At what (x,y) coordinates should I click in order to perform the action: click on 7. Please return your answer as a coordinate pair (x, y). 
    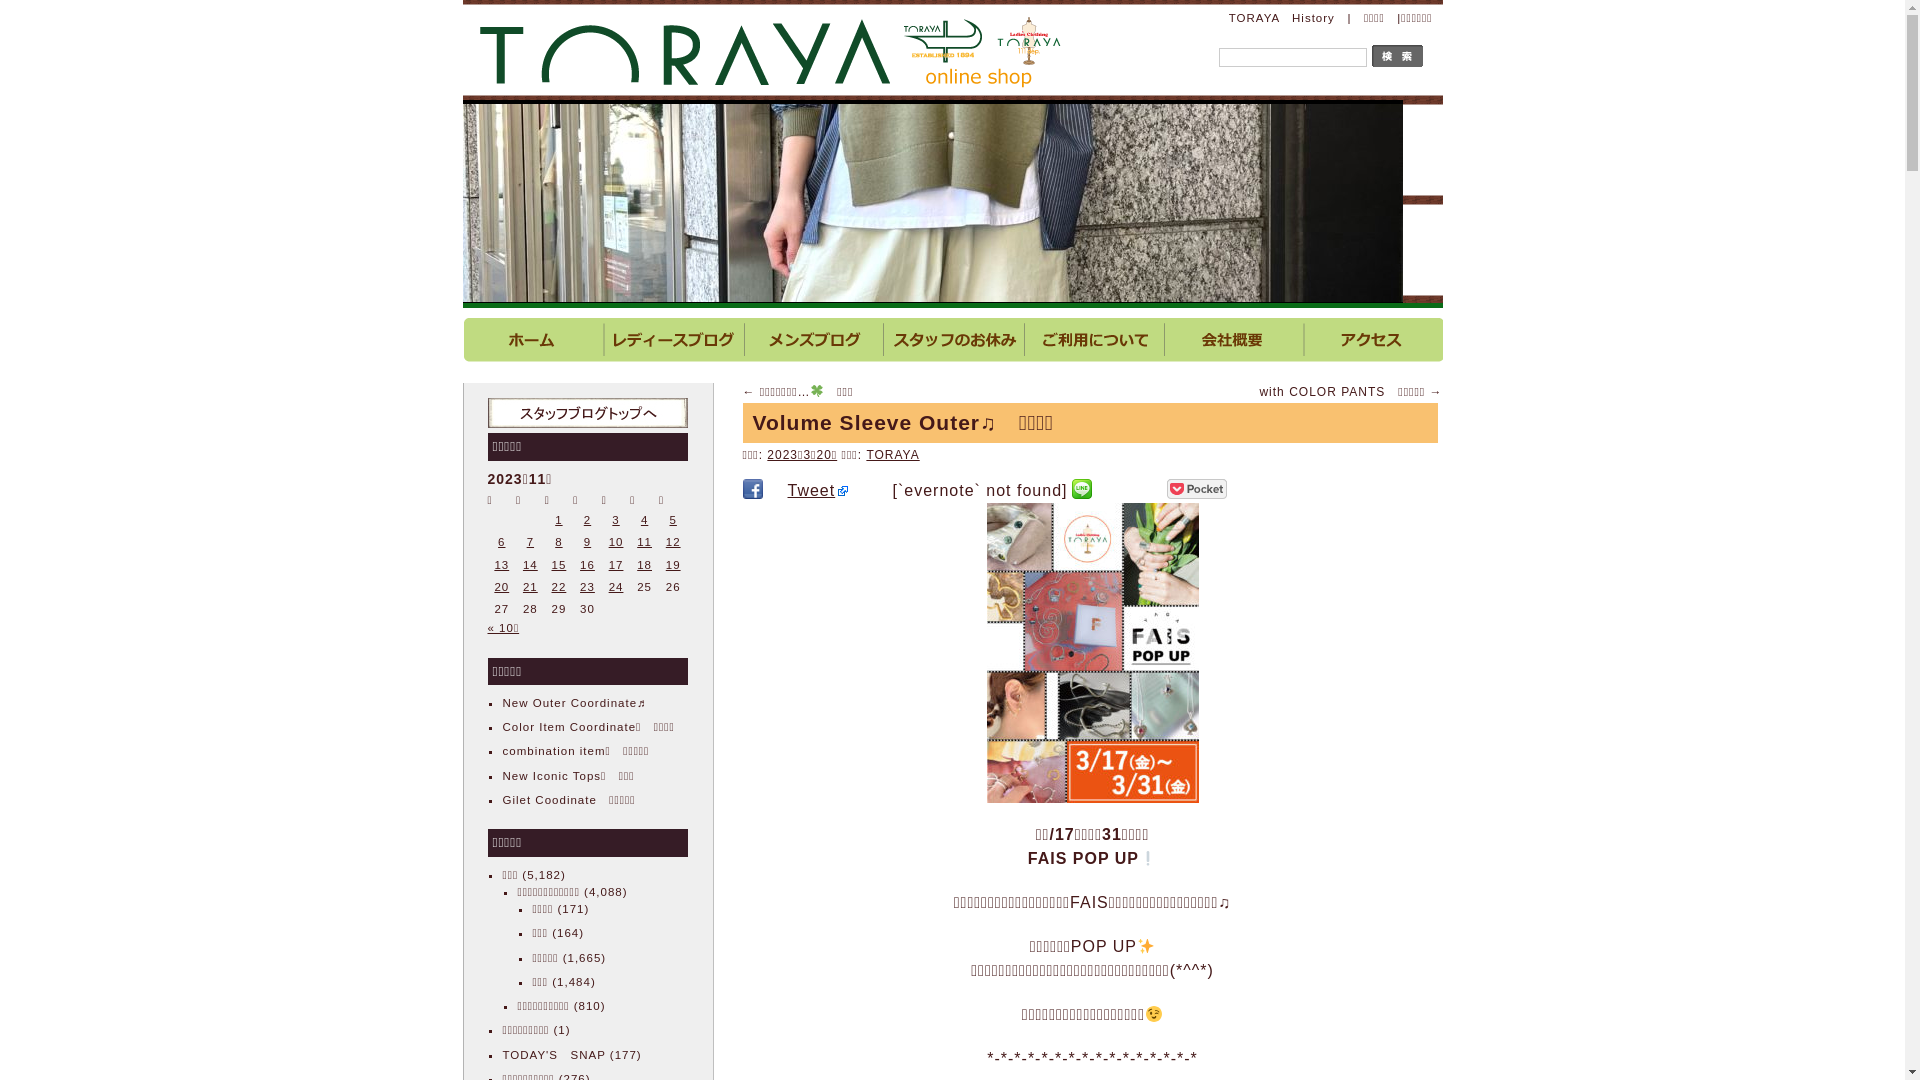
    Looking at the image, I should click on (530, 542).